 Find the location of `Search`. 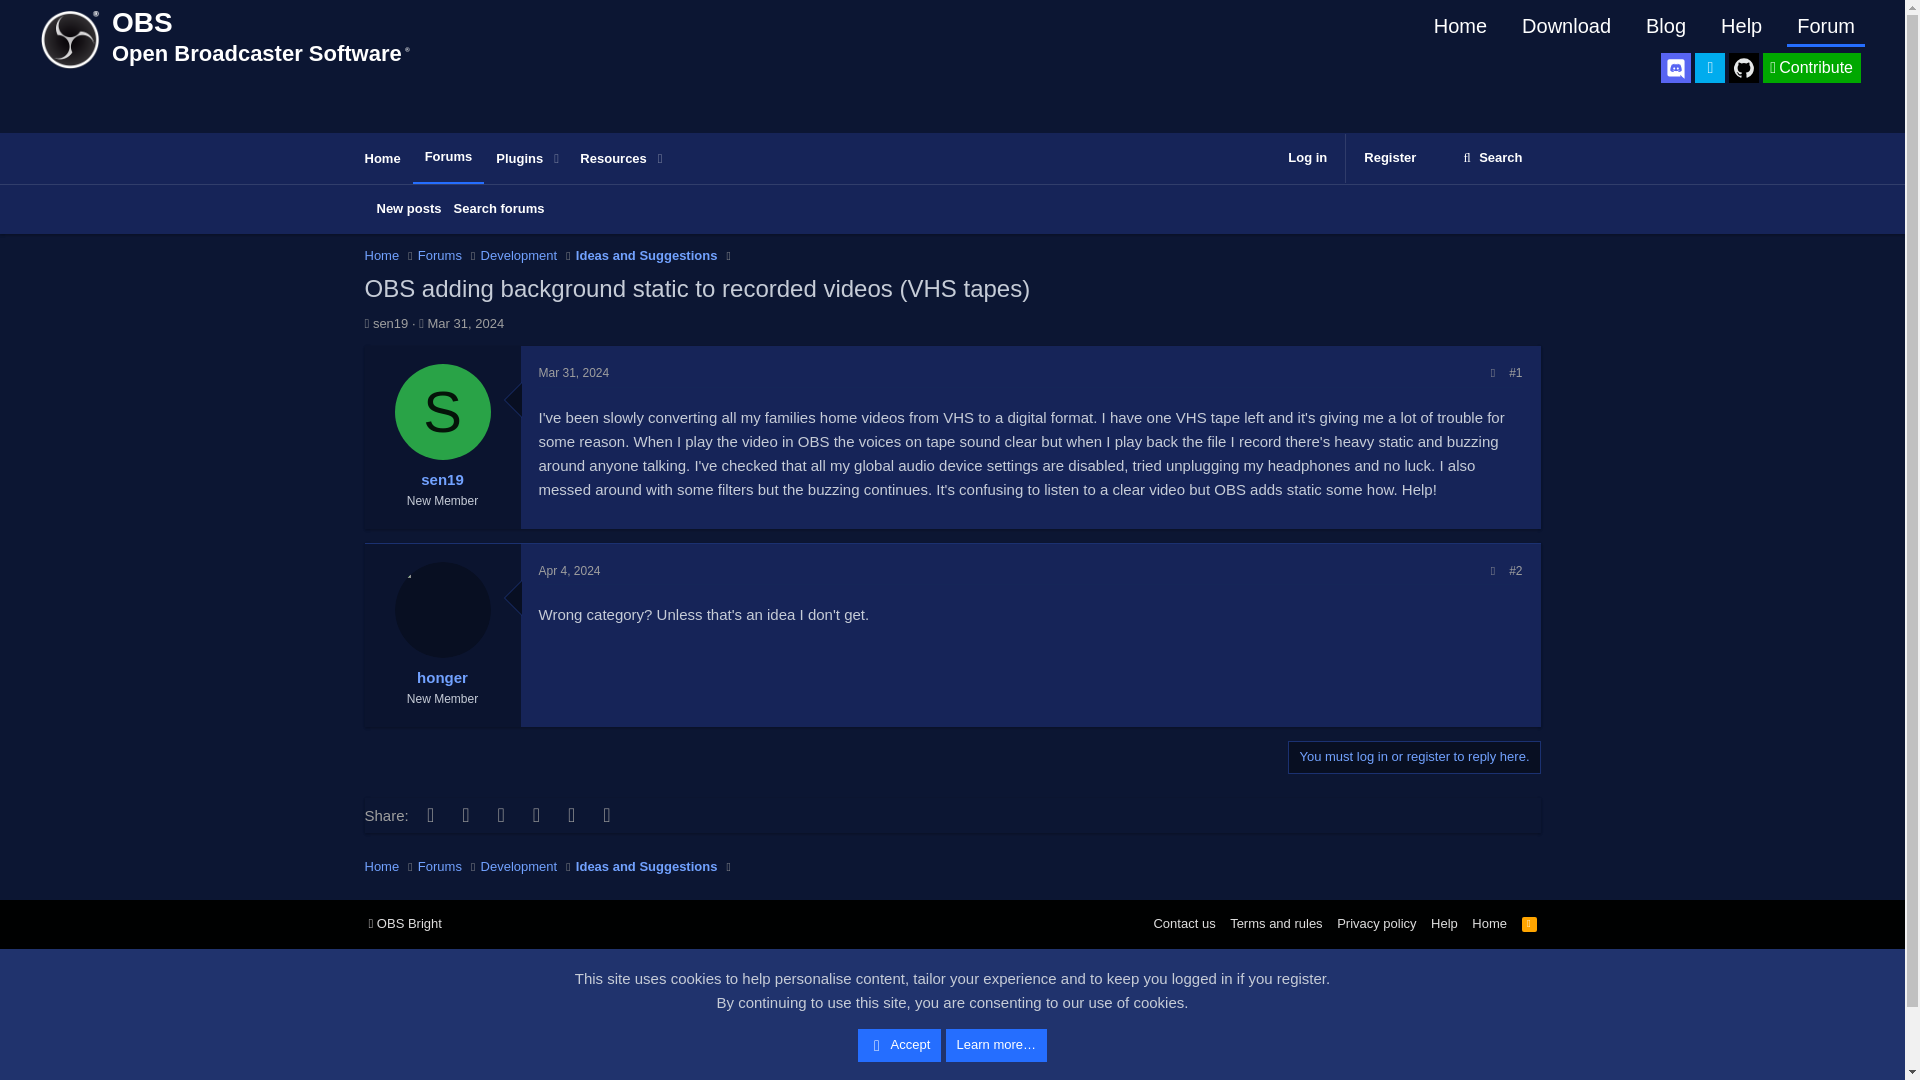

Search is located at coordinates (1491, 158).